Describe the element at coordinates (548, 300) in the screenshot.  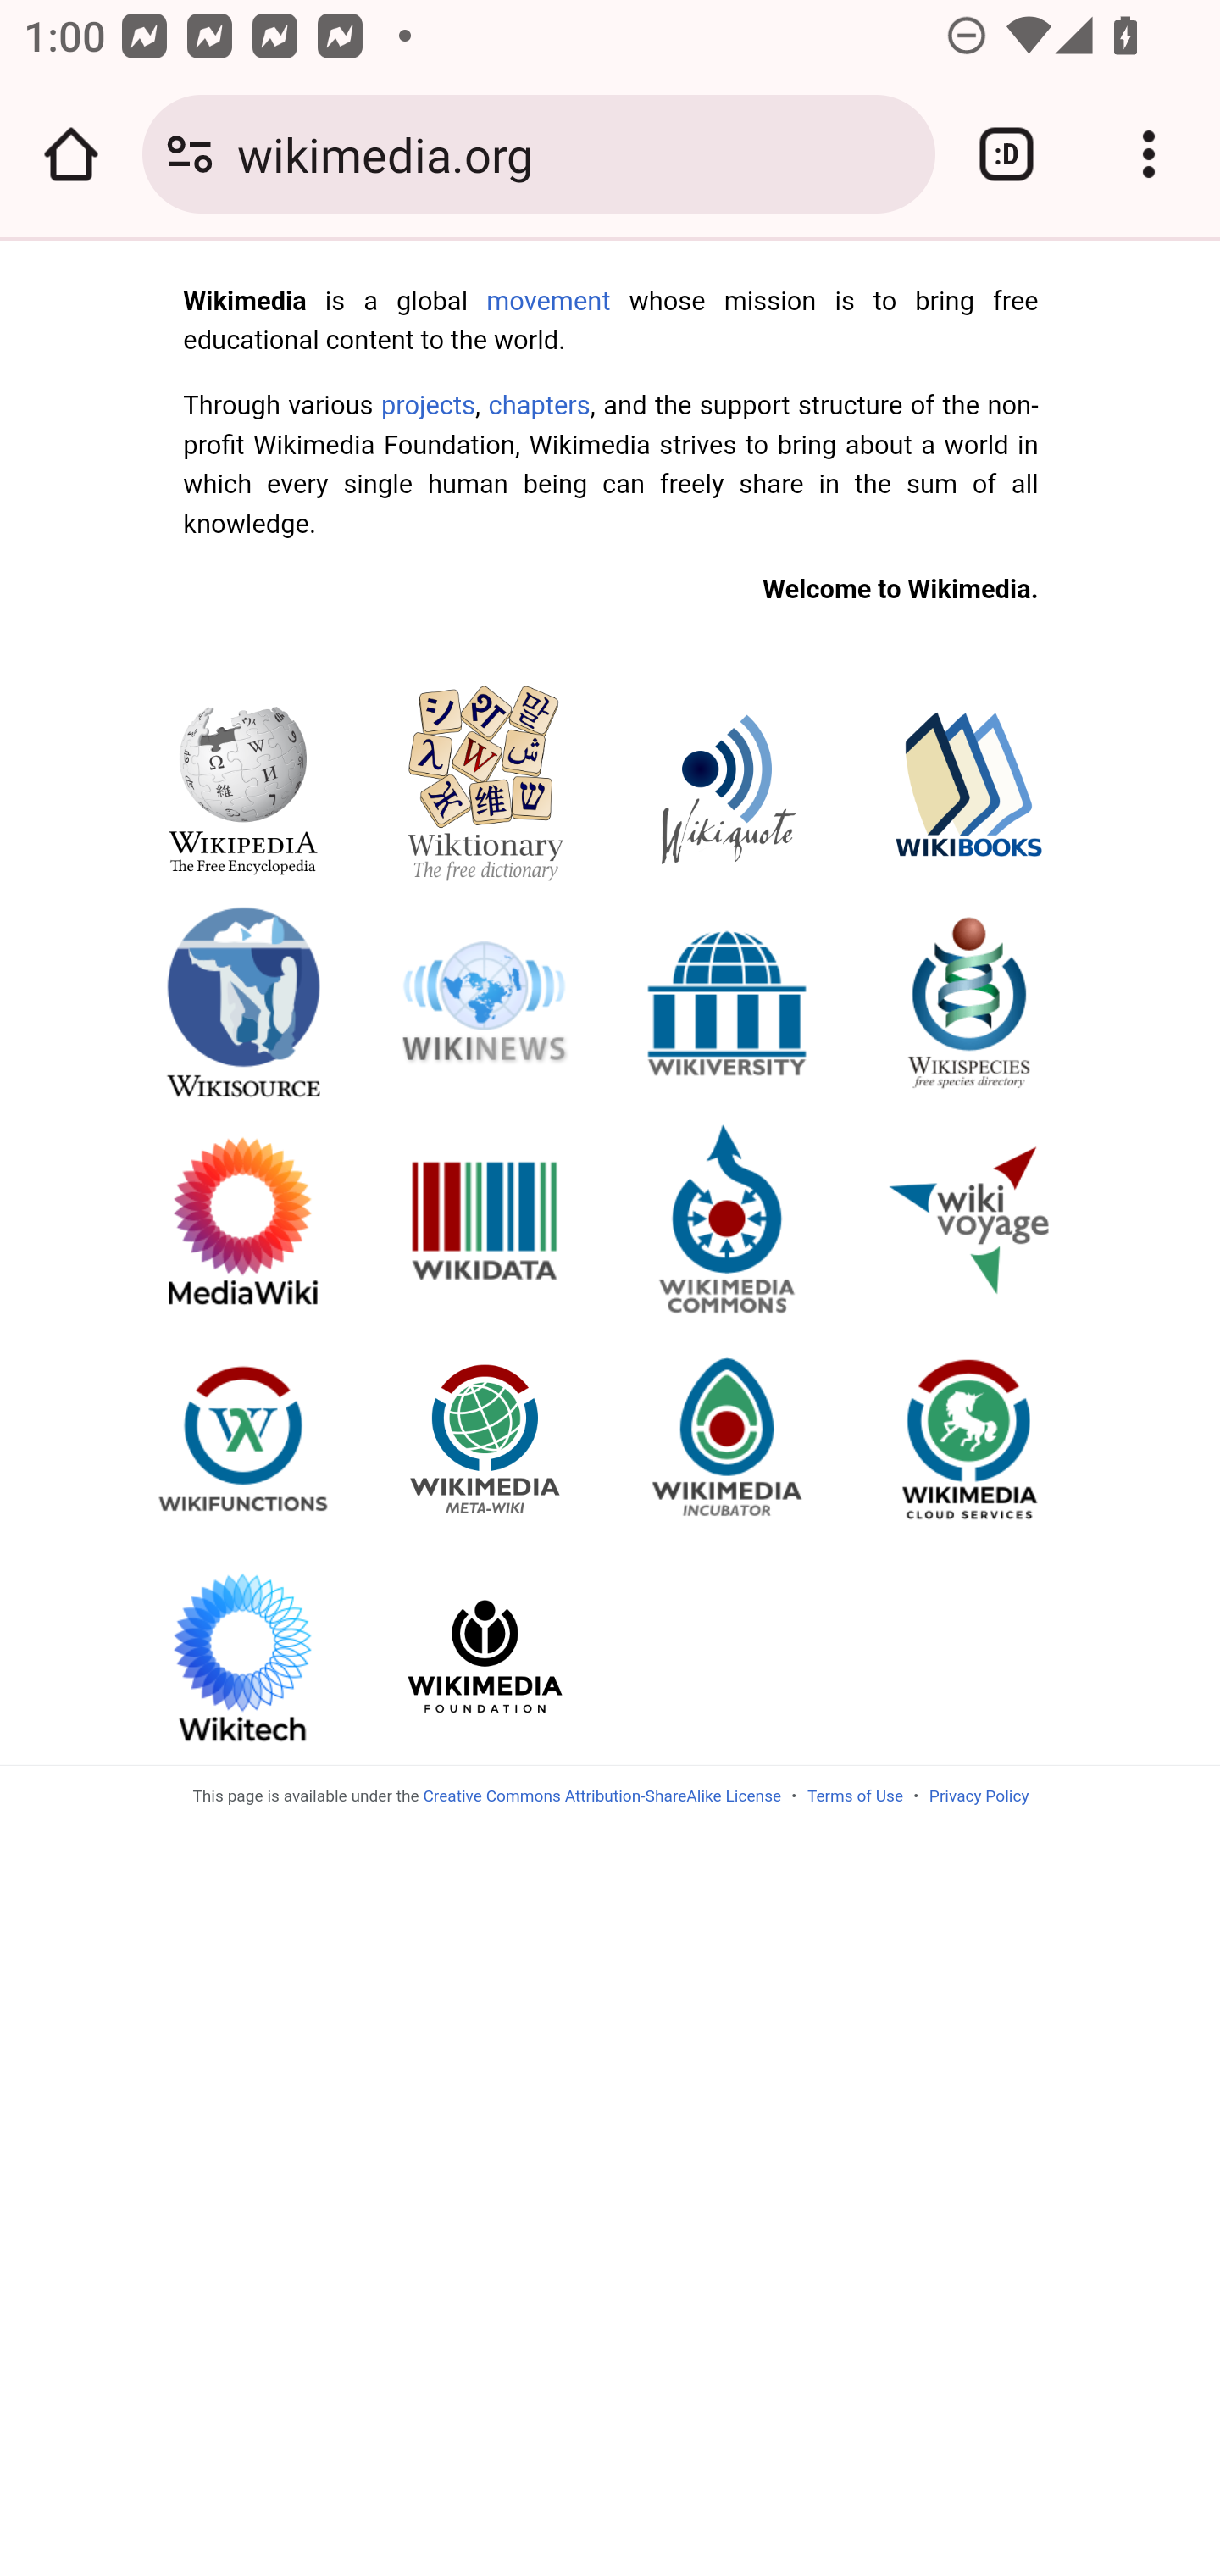
I see `movement` at that location.